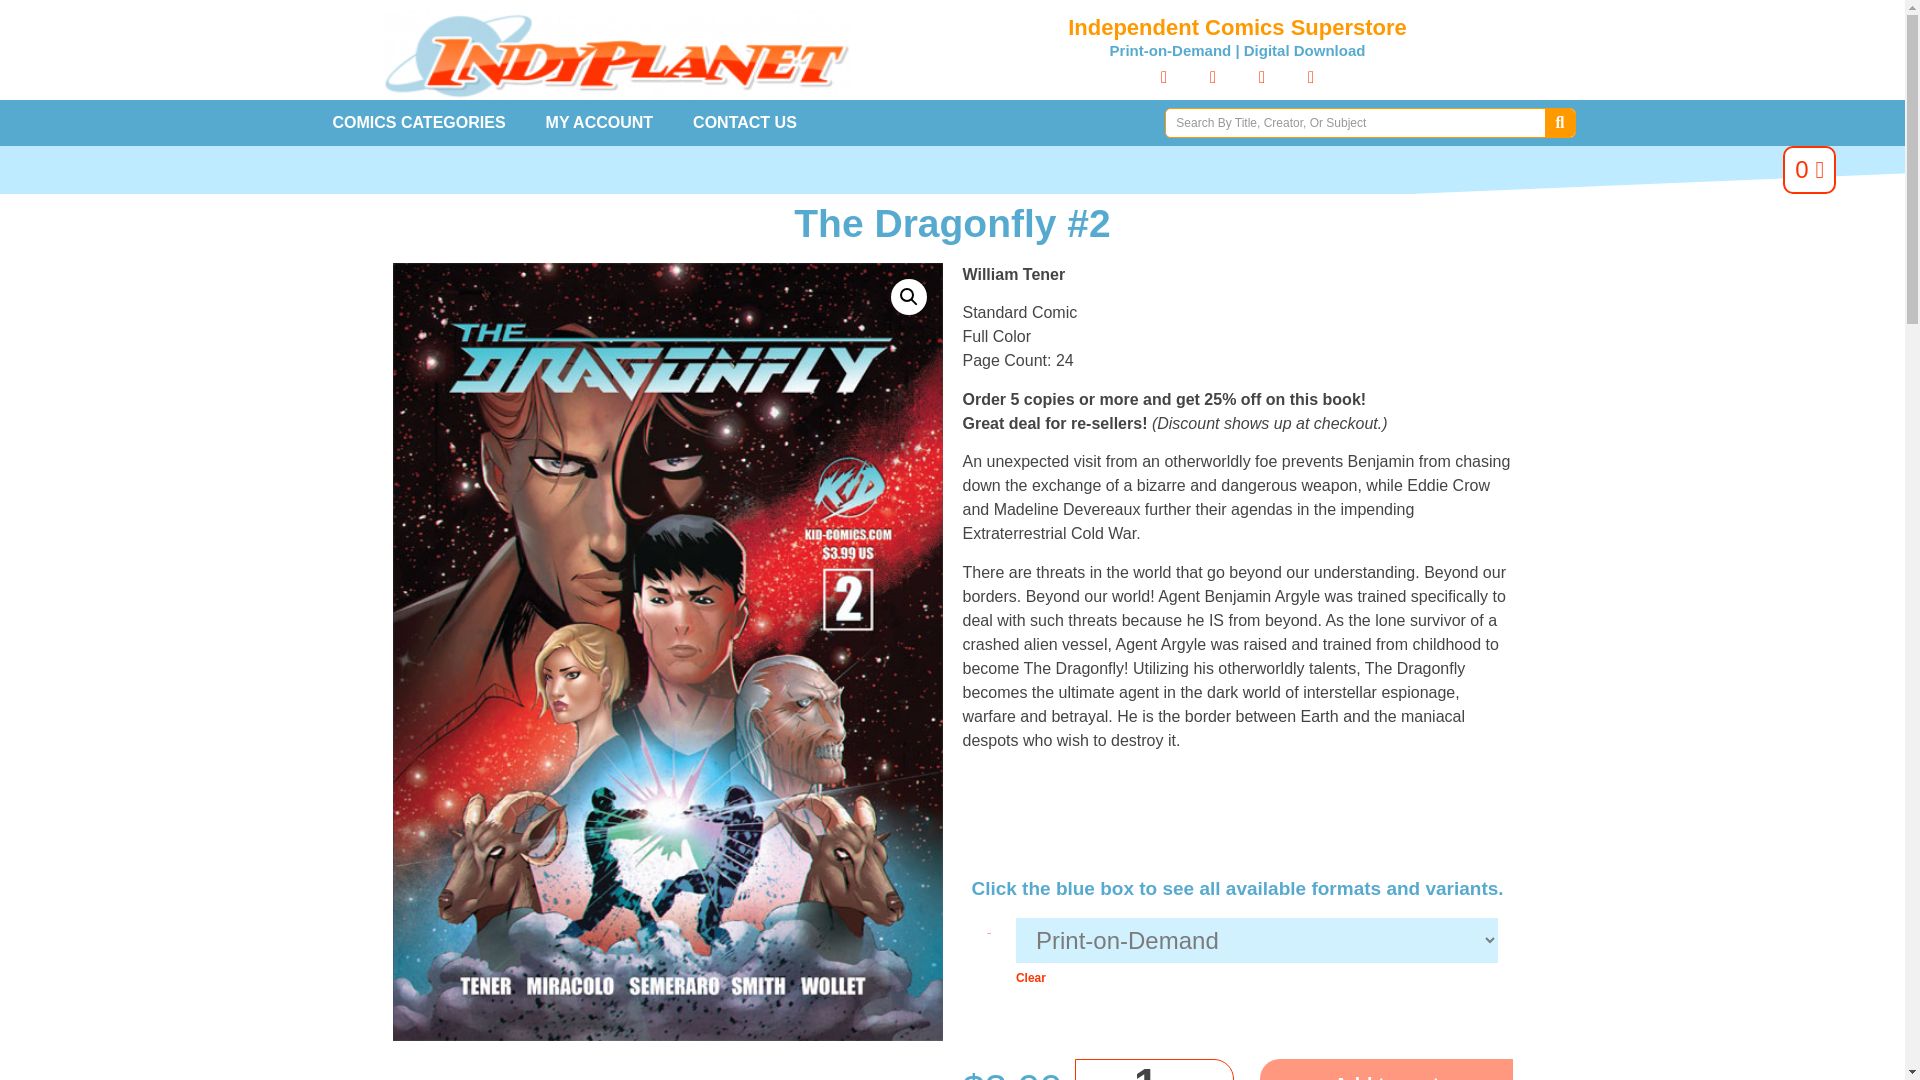  Describe the element at coordinates (1809, 170) in the screenshot. I see `0` at that location.